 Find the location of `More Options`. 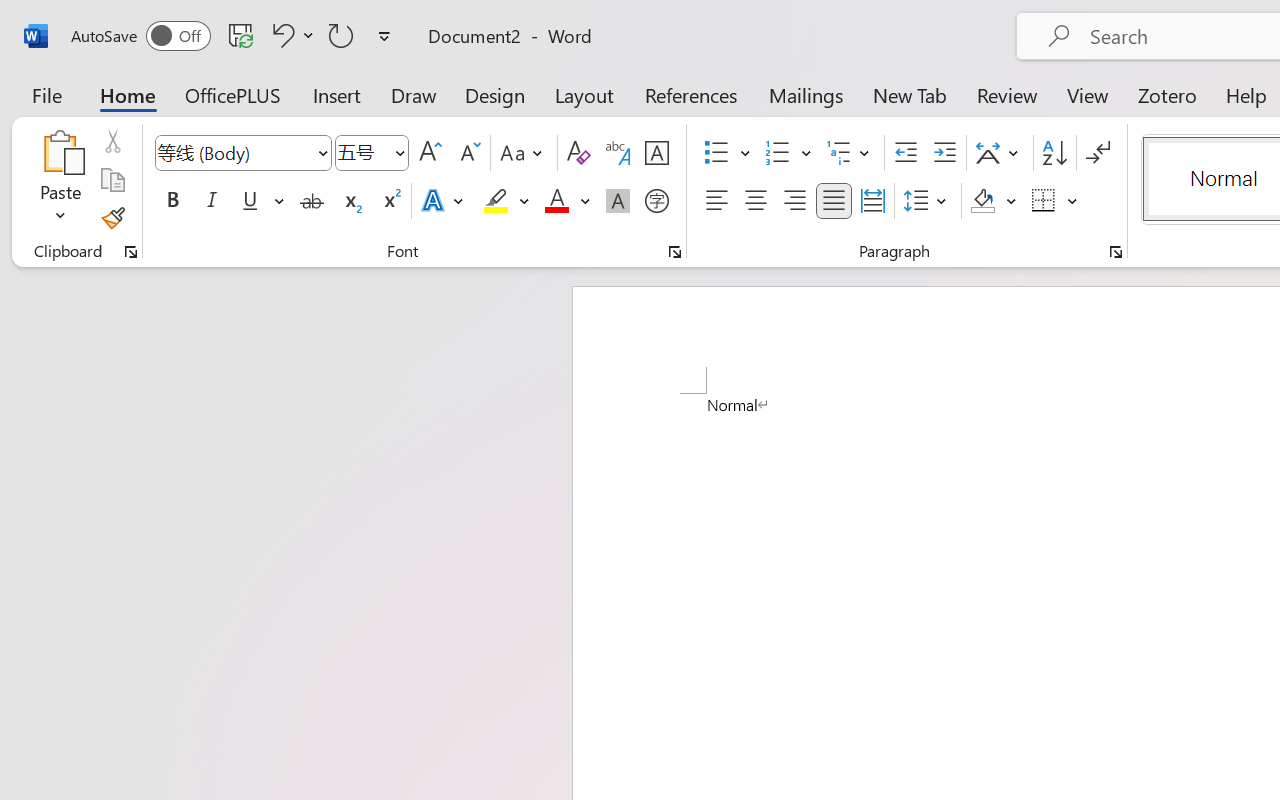

More Options is located at coordinates (1073, 201).